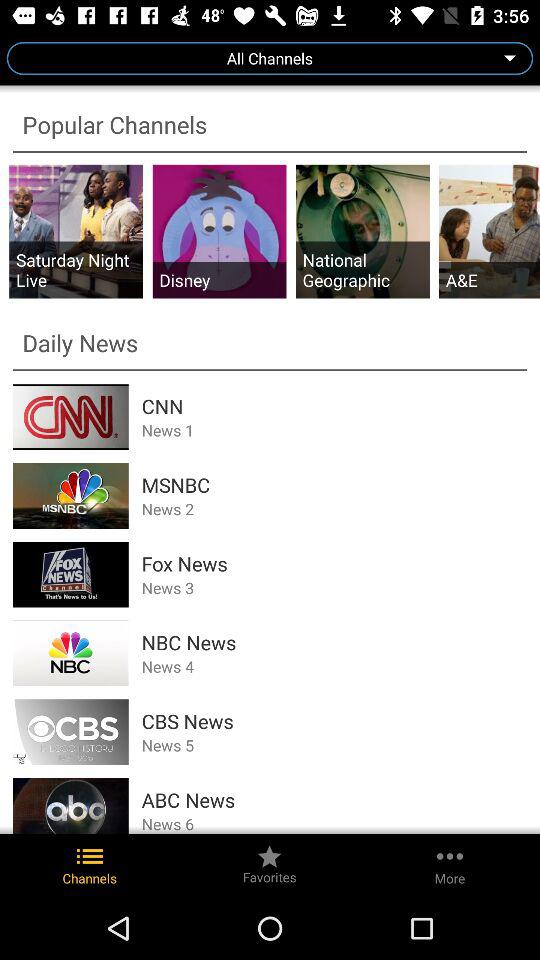 Image resolution: width=540 pixels, height=960 pixels. Describe the element at coordinates (334, 721) in the screenshot. I see `click the app above the news 5 icon` at that location.